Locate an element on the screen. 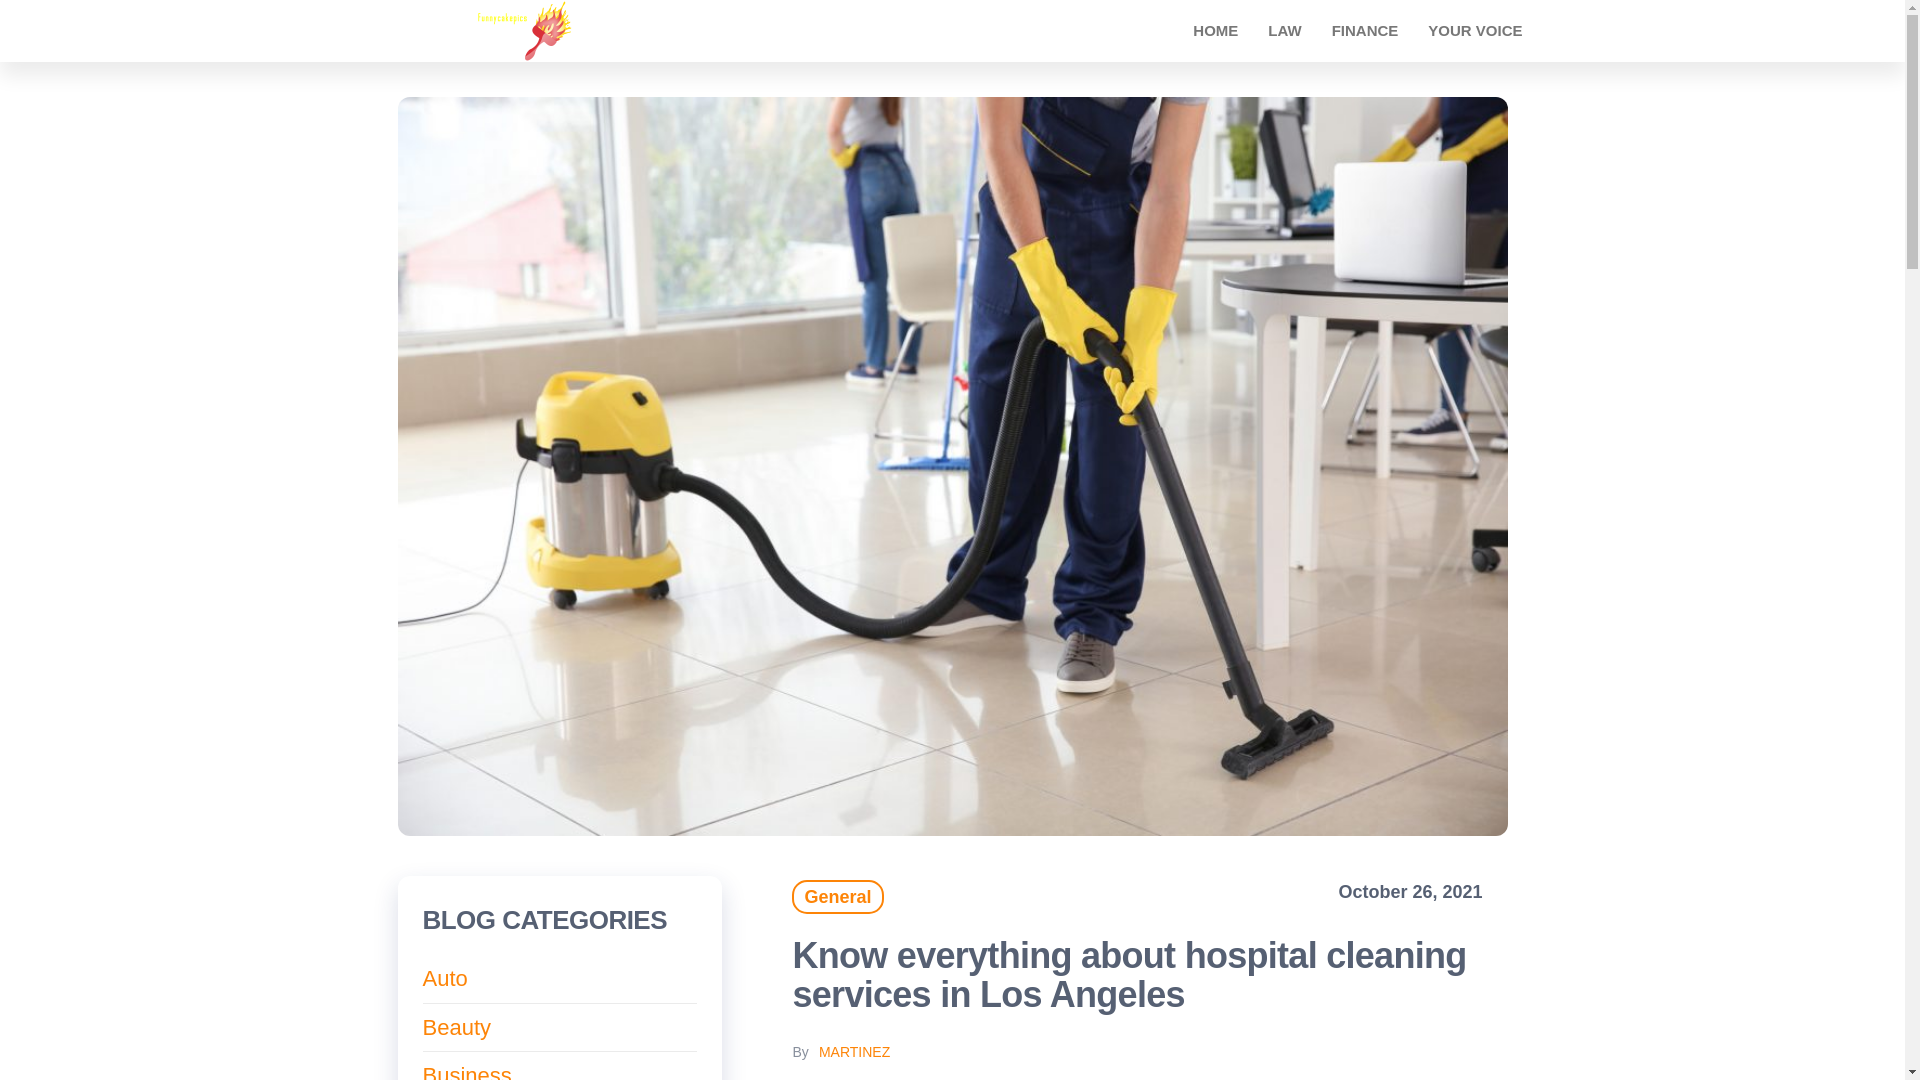 This screenshot has width=1920, height=1080. General is located at coordinates (837, 896).